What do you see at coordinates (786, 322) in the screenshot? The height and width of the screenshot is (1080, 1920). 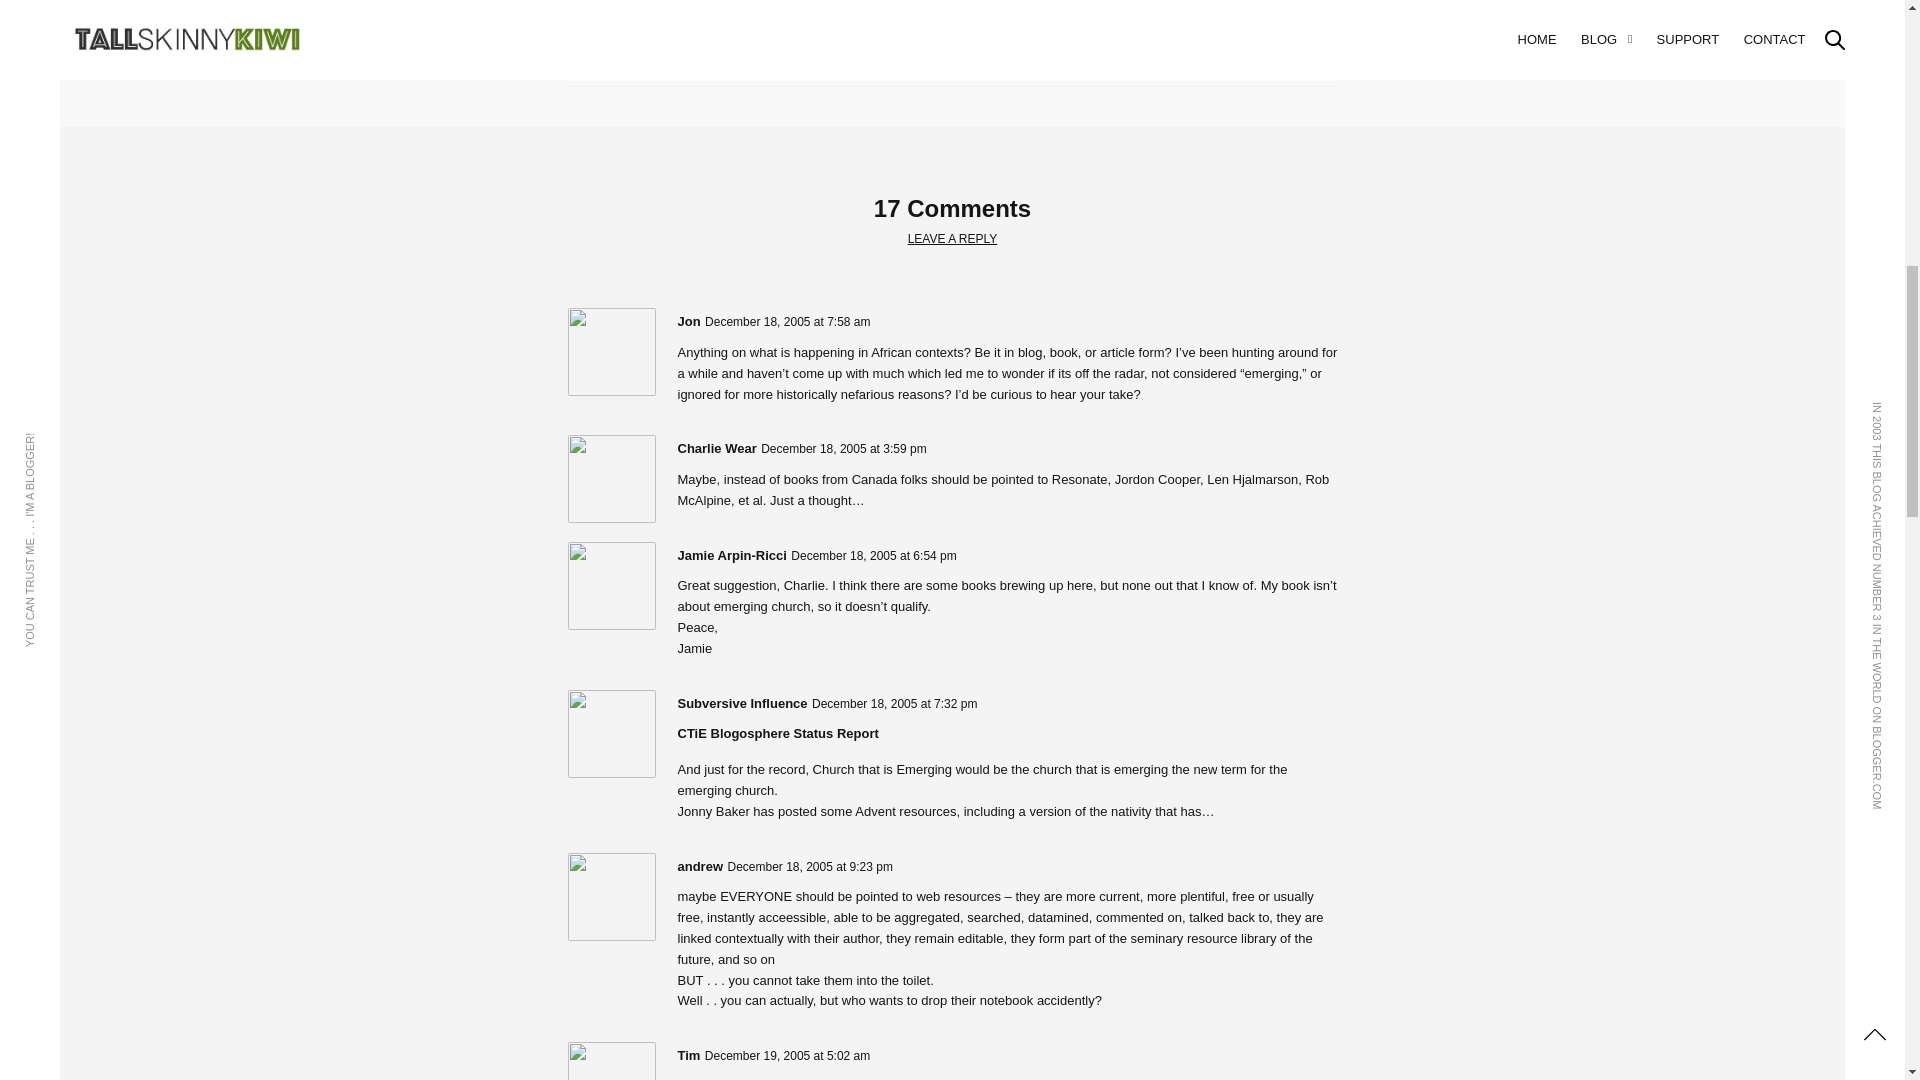 I see `December 18, 2005 at 7:58 am` at bounding box center [786, 322].